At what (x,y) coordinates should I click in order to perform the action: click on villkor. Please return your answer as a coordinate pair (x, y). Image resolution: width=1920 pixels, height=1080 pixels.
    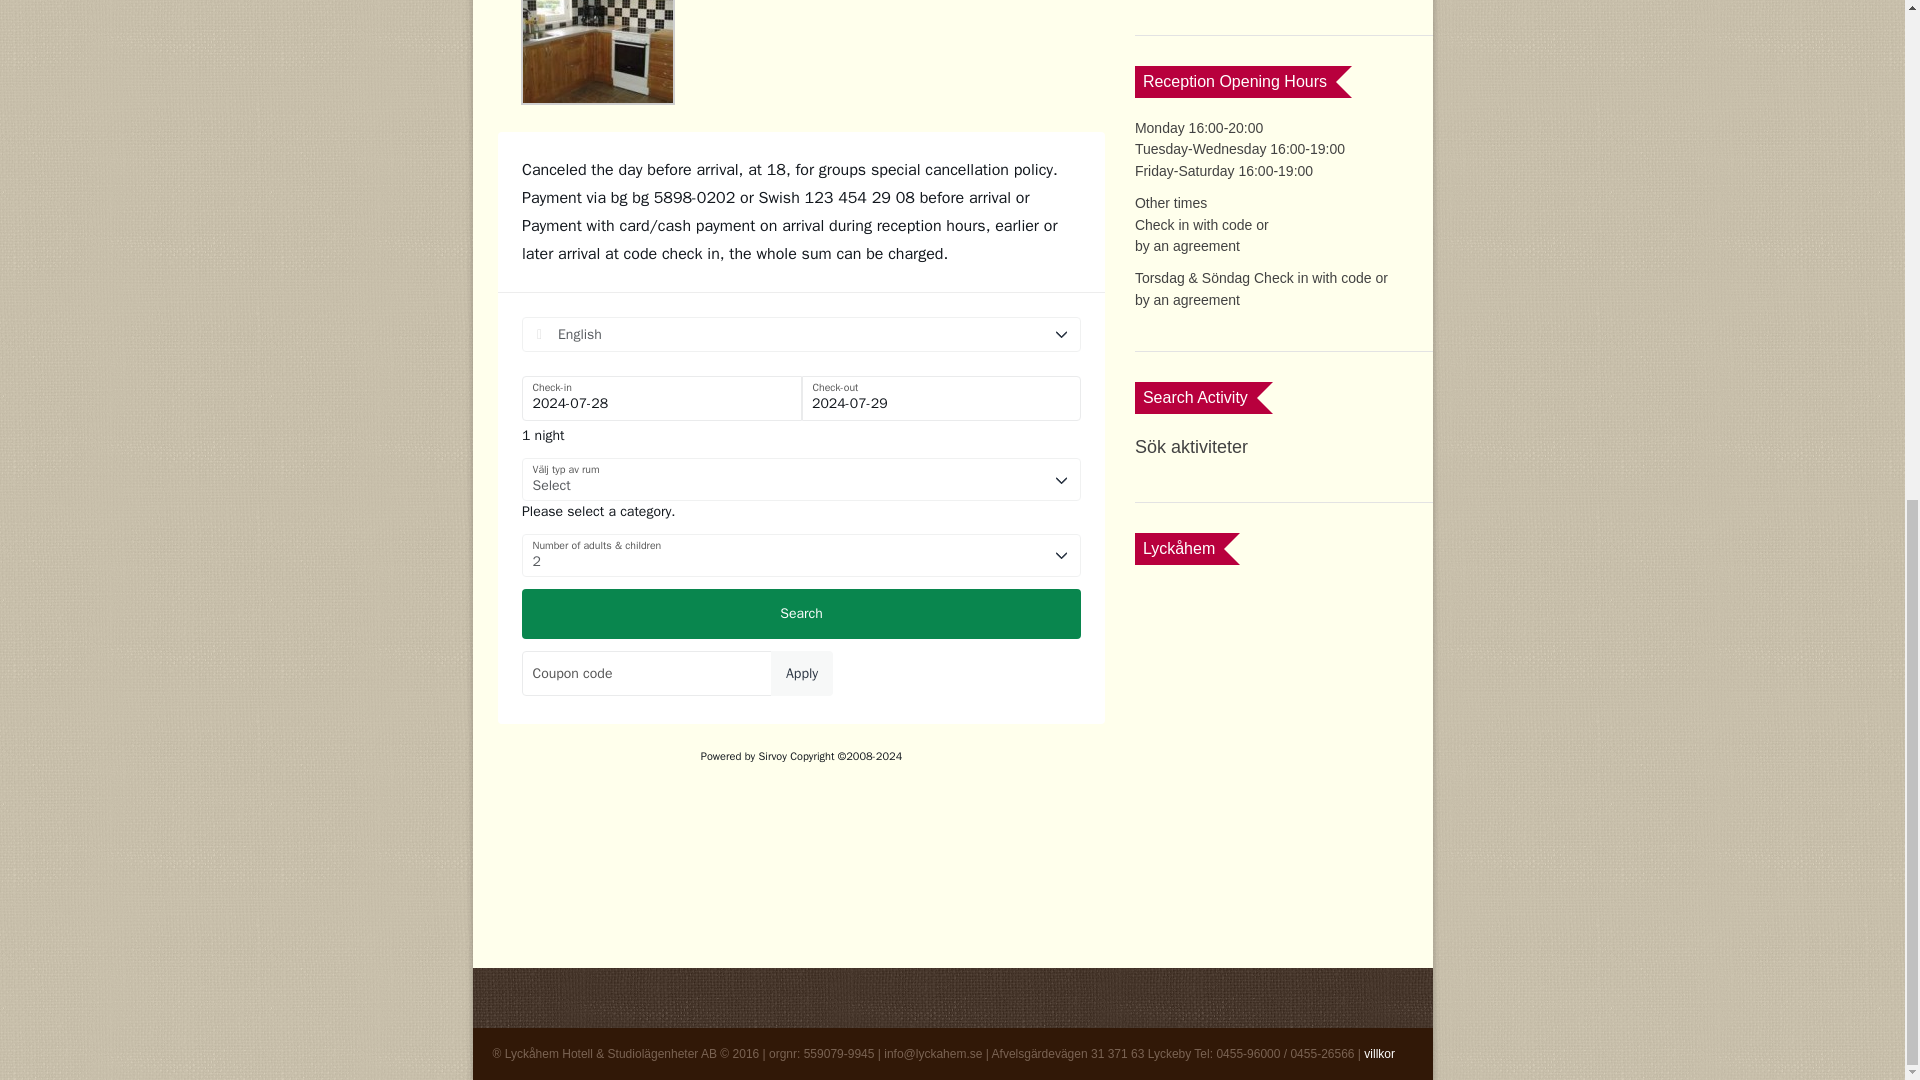
    Looking at the image, I should click on (1379, 1053).